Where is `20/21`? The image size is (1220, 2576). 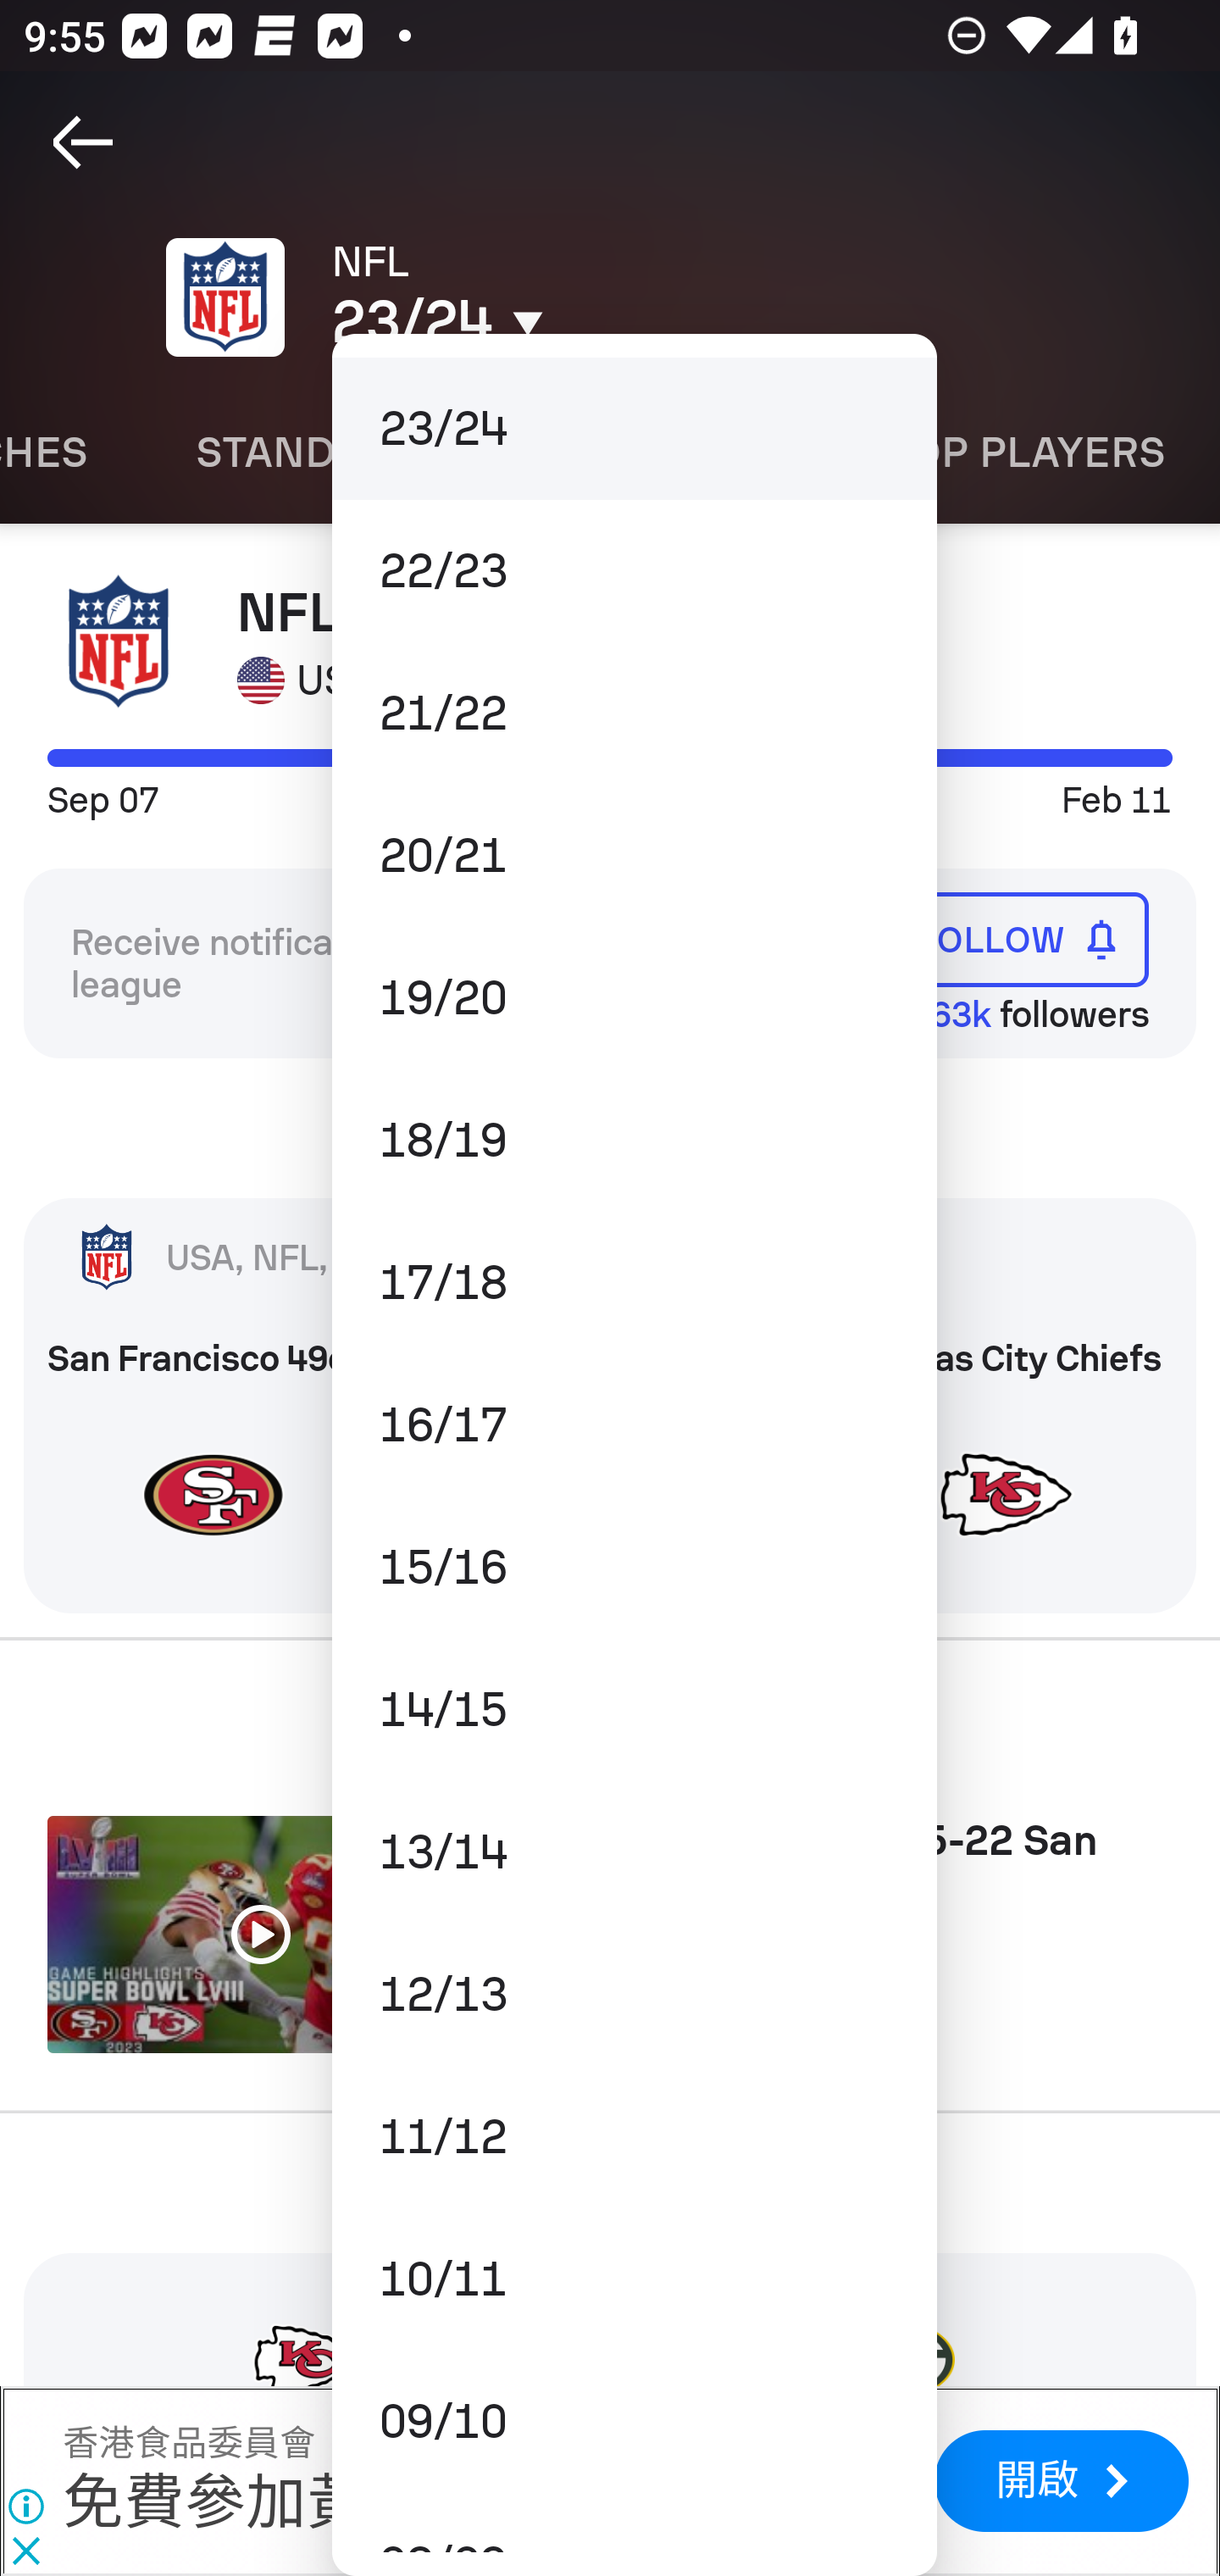 20/21 is located at coordinates (634, 856).